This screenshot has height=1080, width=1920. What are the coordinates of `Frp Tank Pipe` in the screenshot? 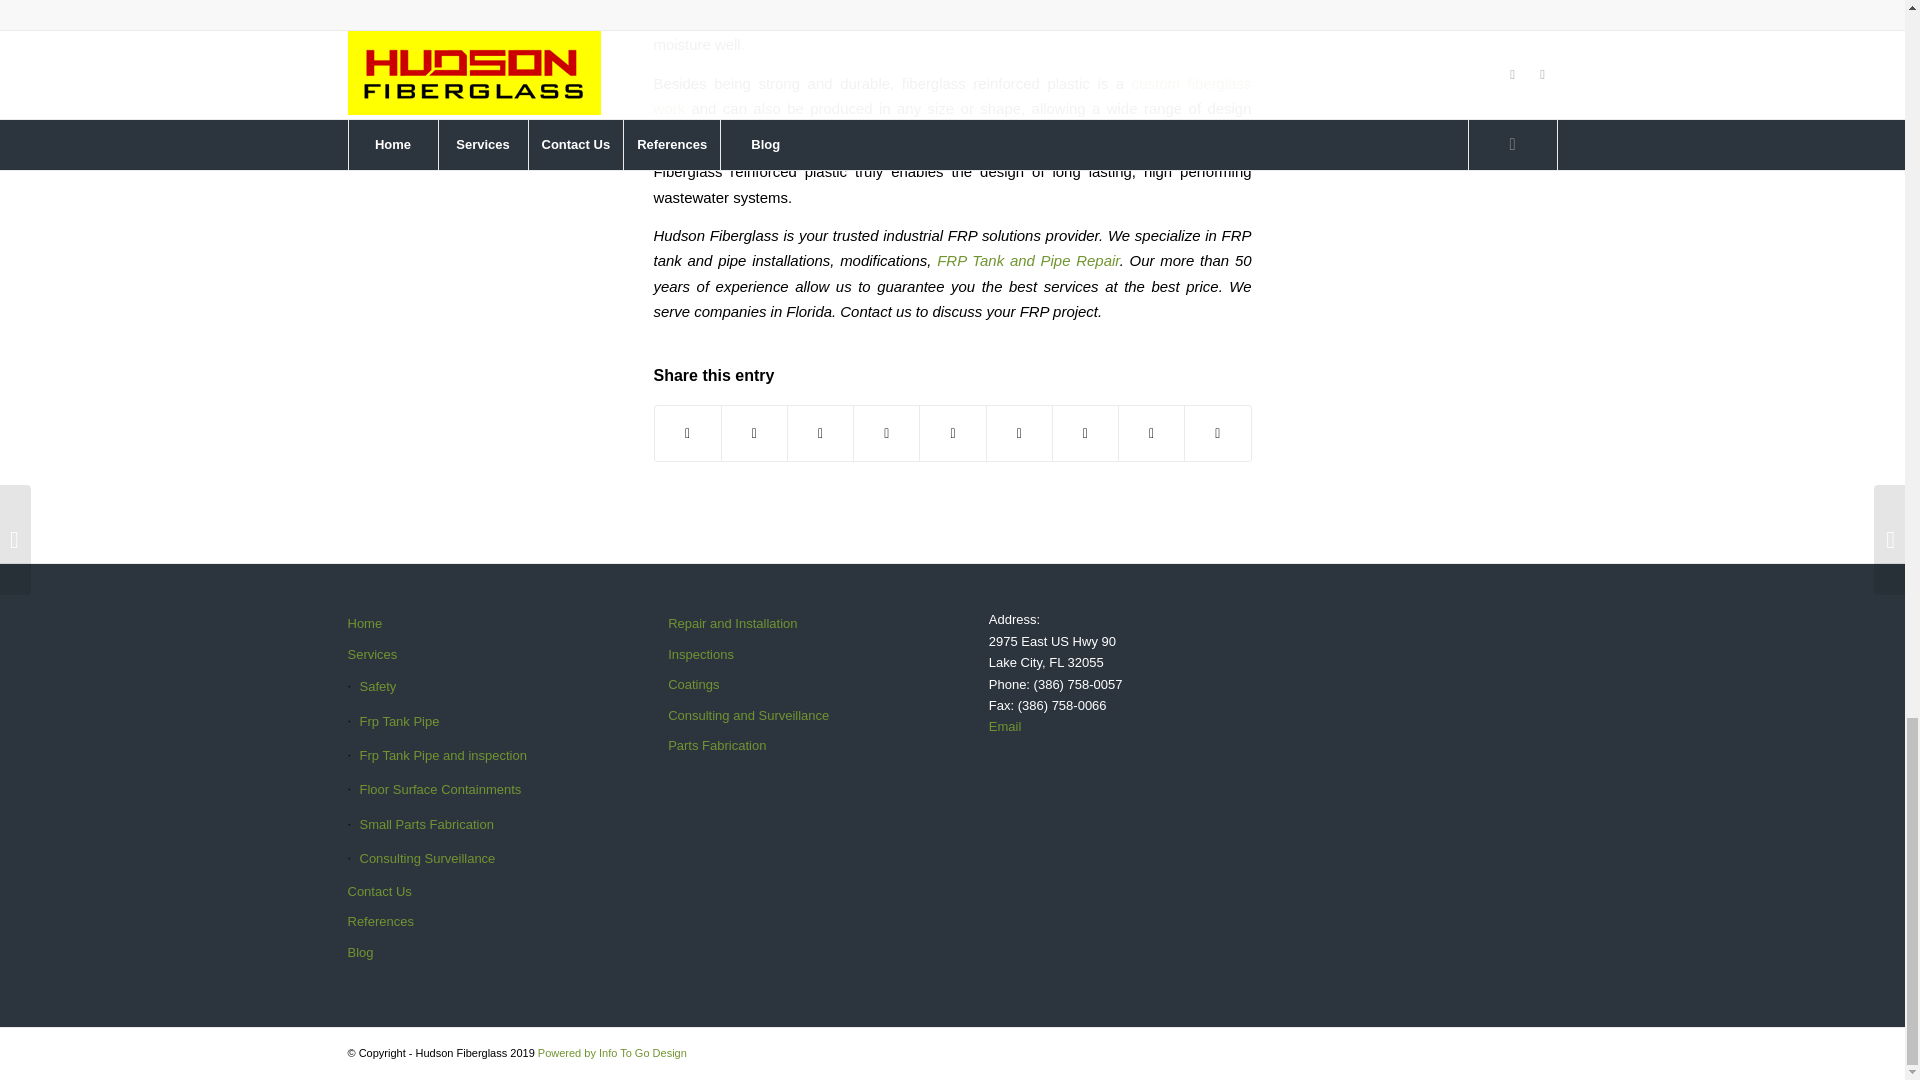 It's located at (471, 722).